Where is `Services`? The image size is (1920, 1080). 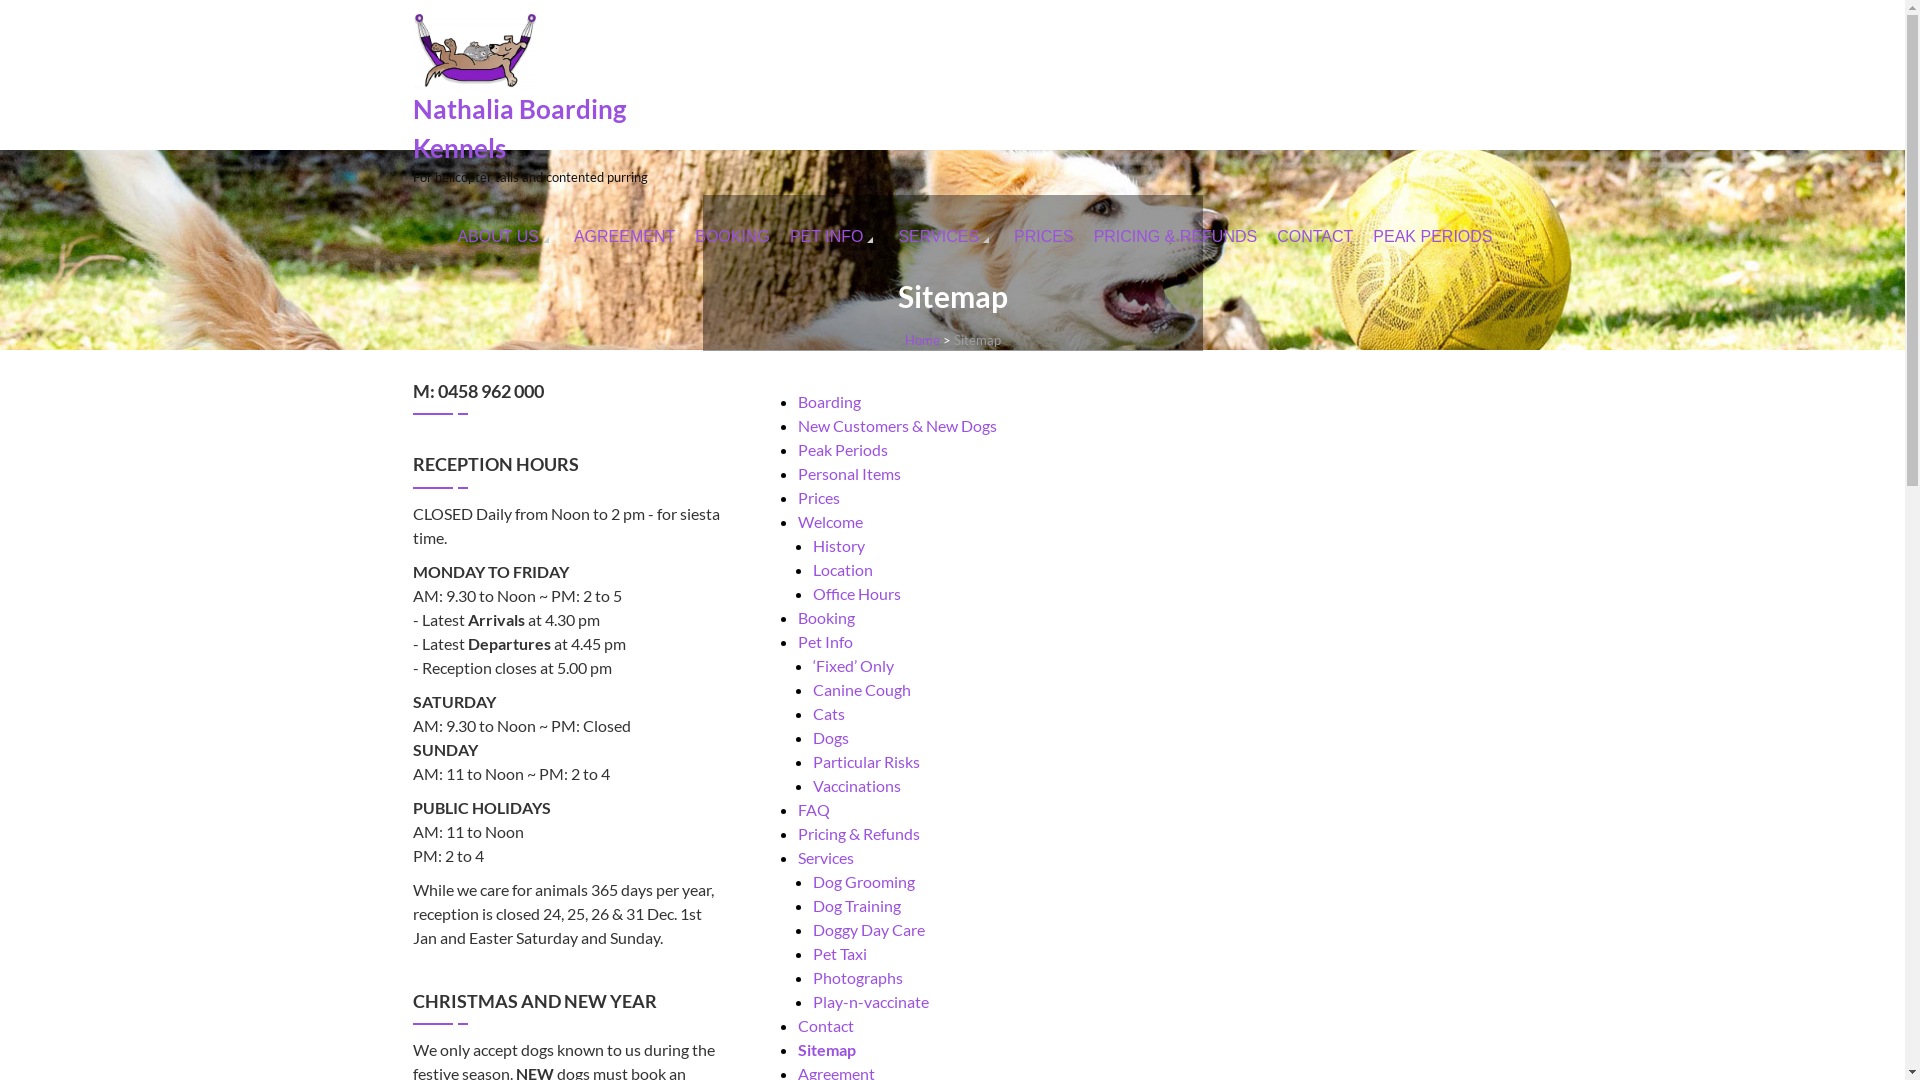
Services is located at coordinates (826, 858).